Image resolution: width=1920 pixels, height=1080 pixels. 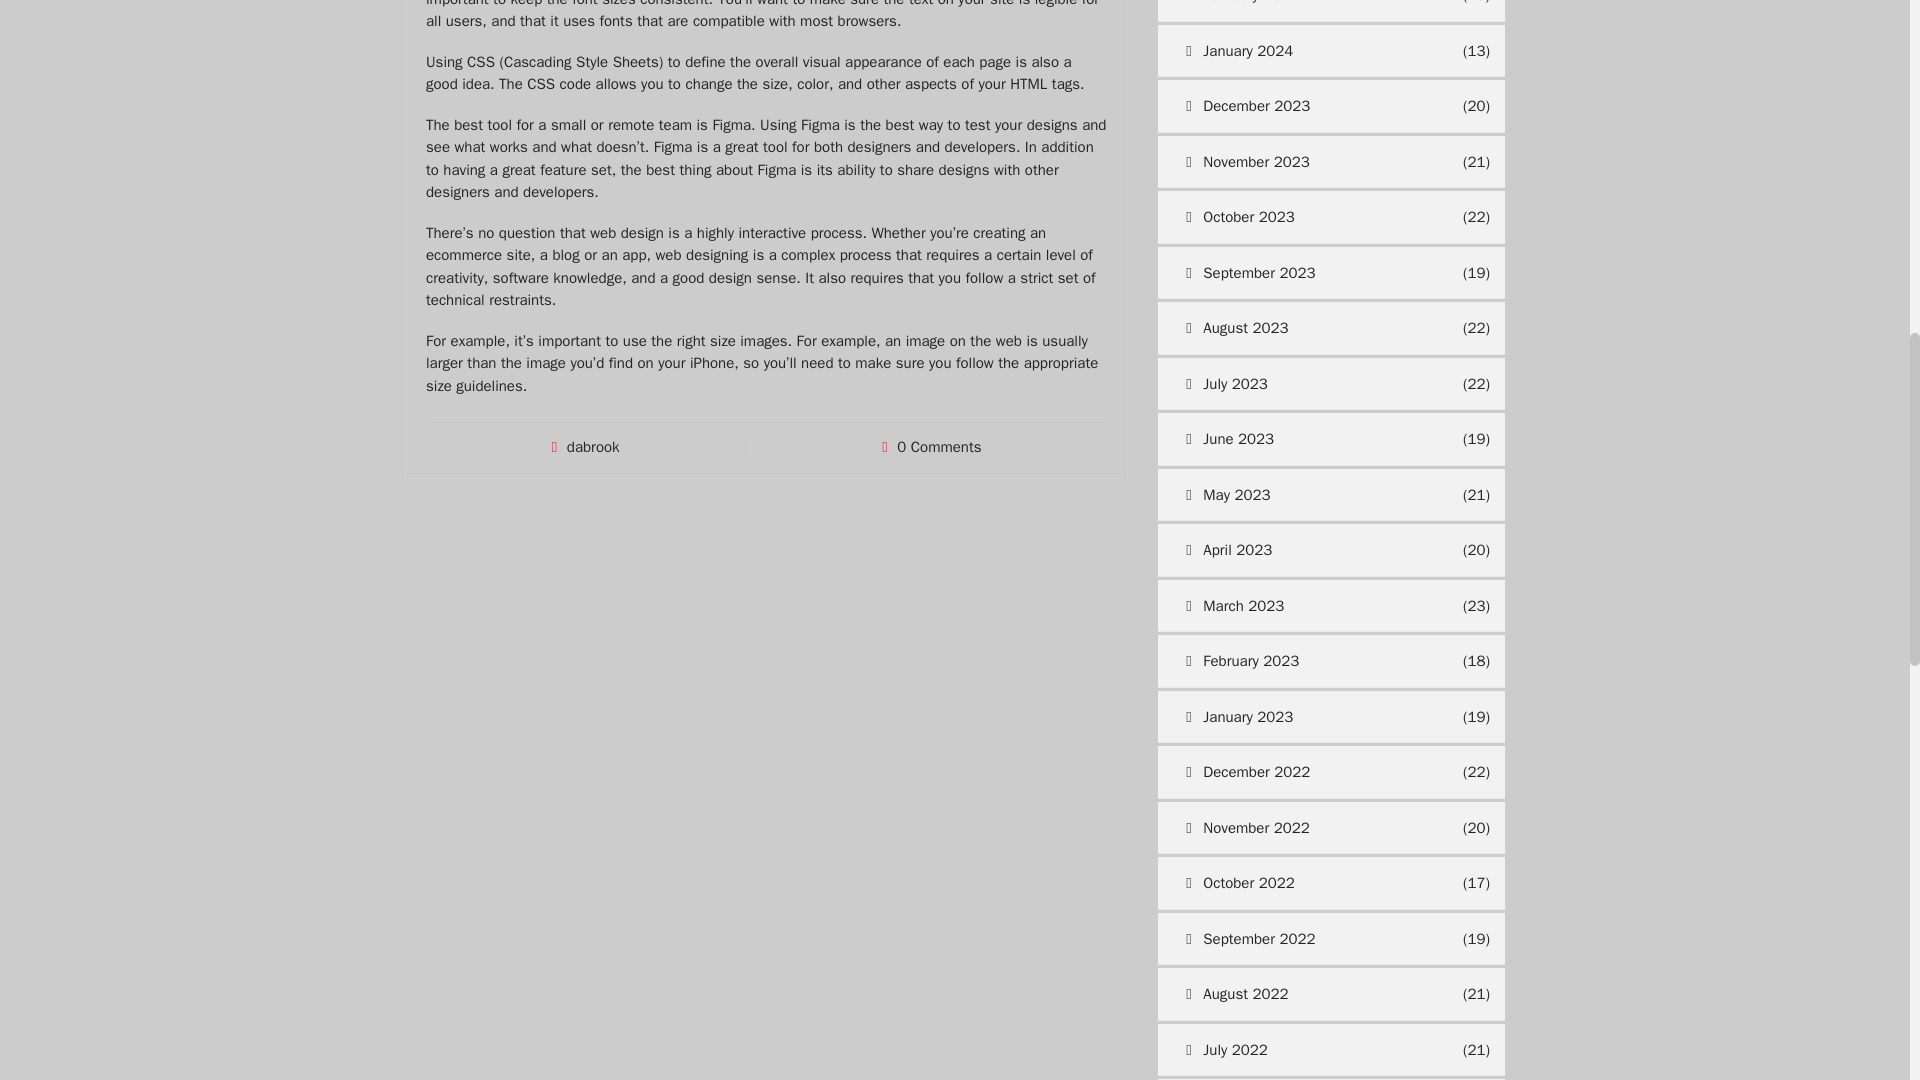 What do you see at coordinates (1307, 438) in the screenshot?
I see `June 2023` at bounding box center [1307, 438].